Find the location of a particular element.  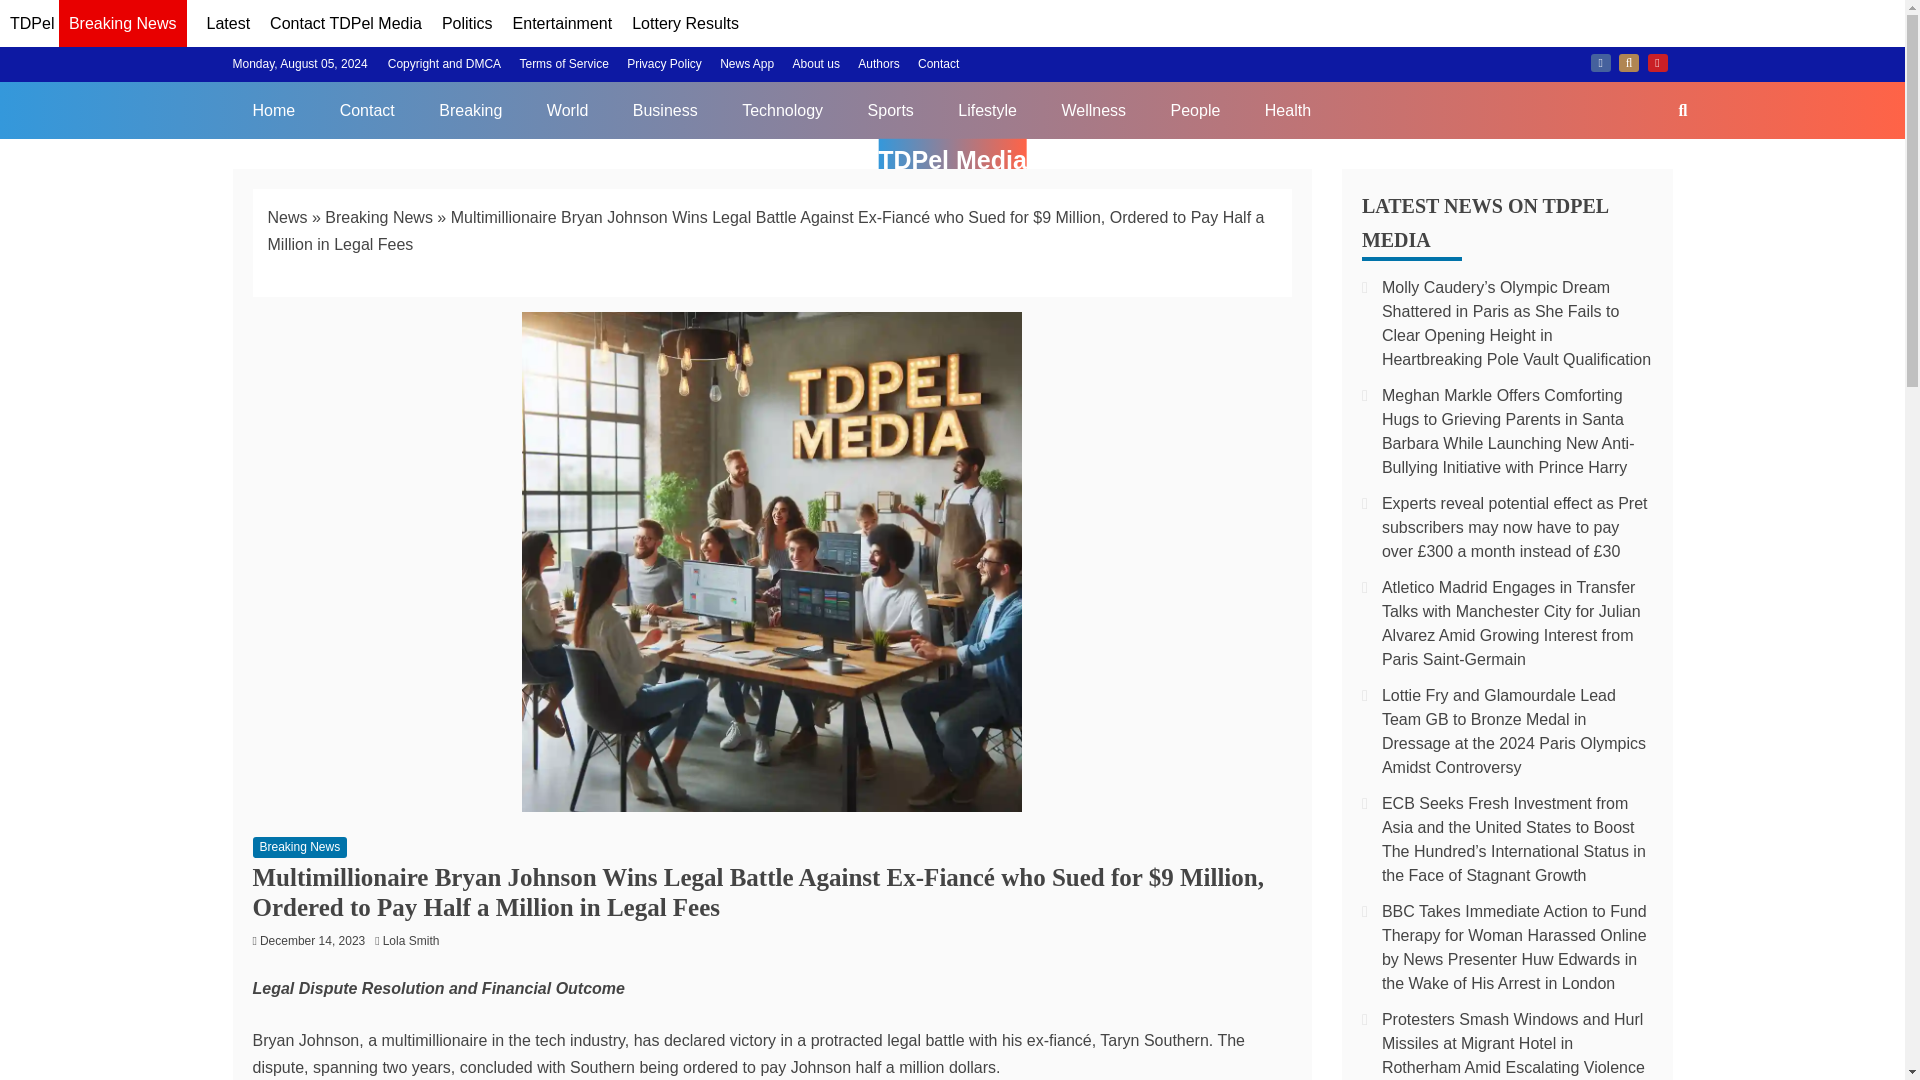

Lottery Results is located at coordinates (685, 24).